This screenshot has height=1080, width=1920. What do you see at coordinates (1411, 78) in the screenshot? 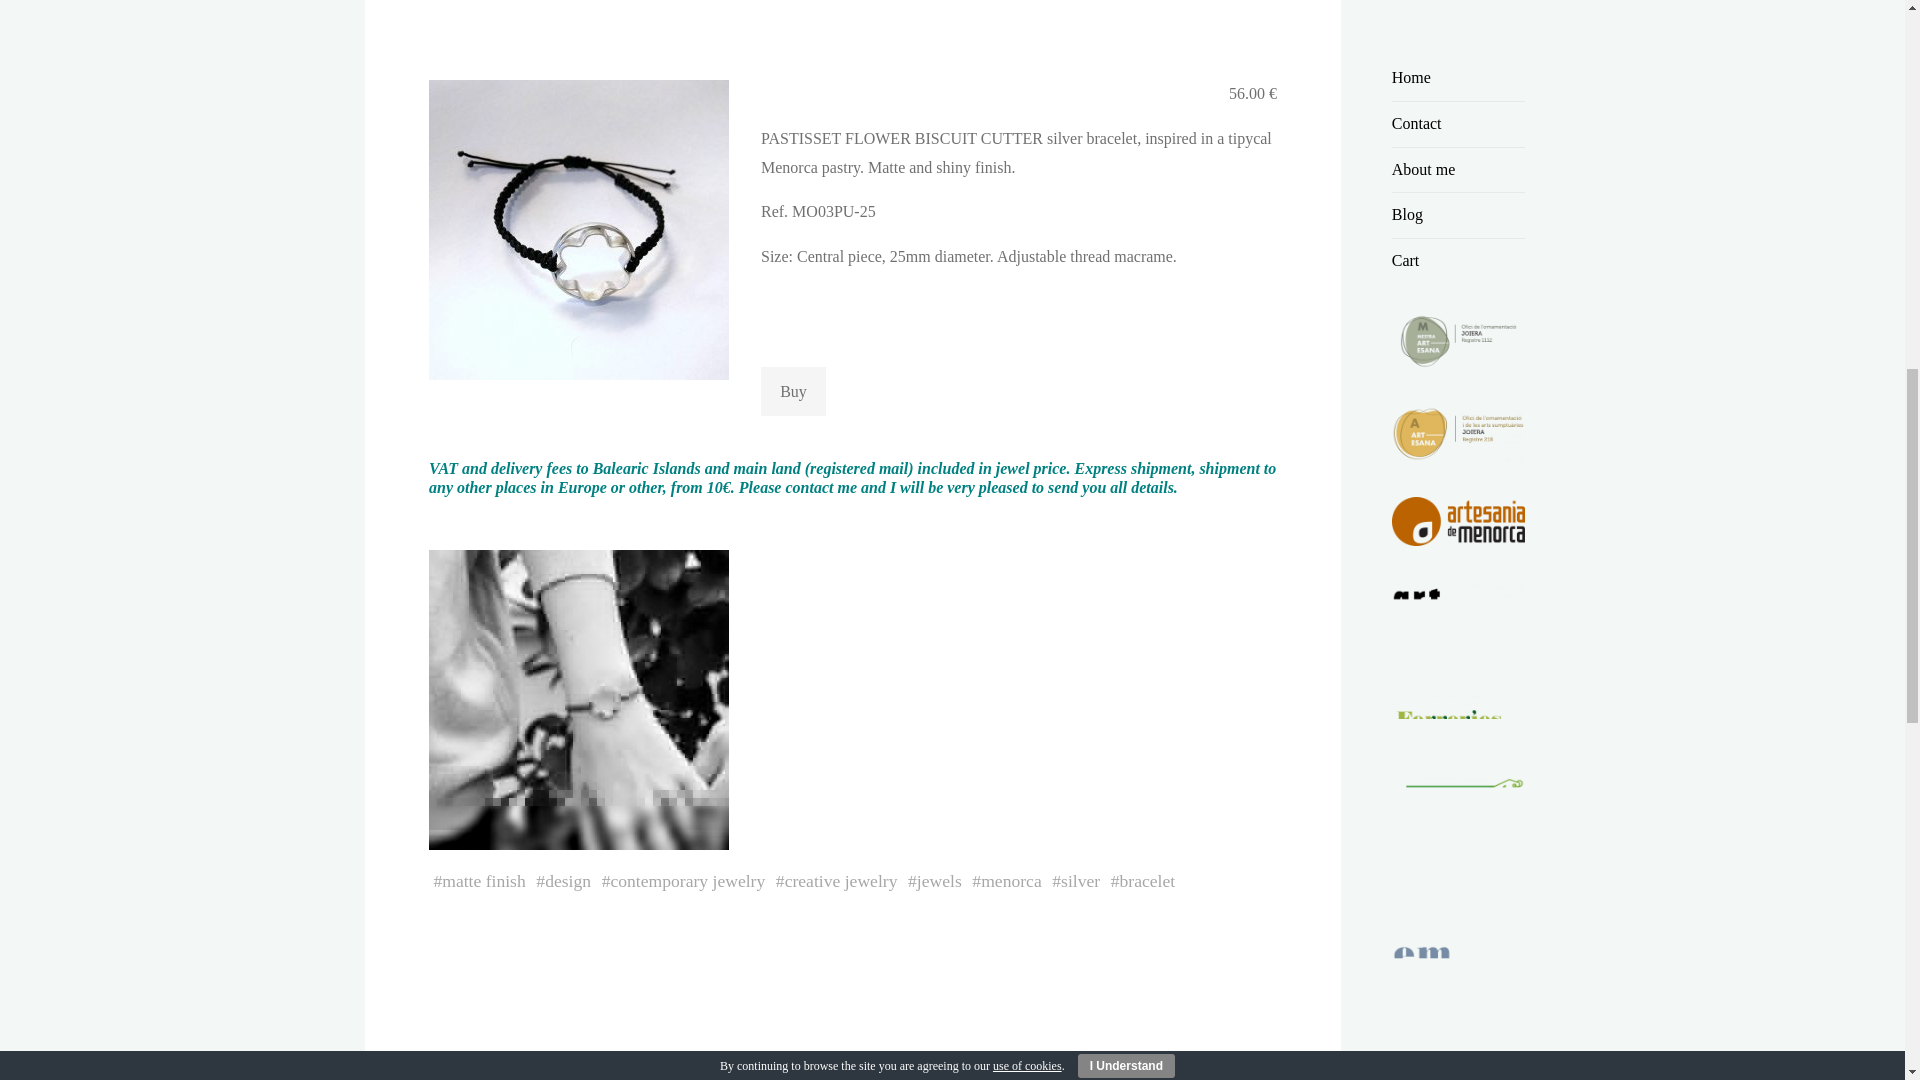
I see `Home` at bounding box center [1411, 78].